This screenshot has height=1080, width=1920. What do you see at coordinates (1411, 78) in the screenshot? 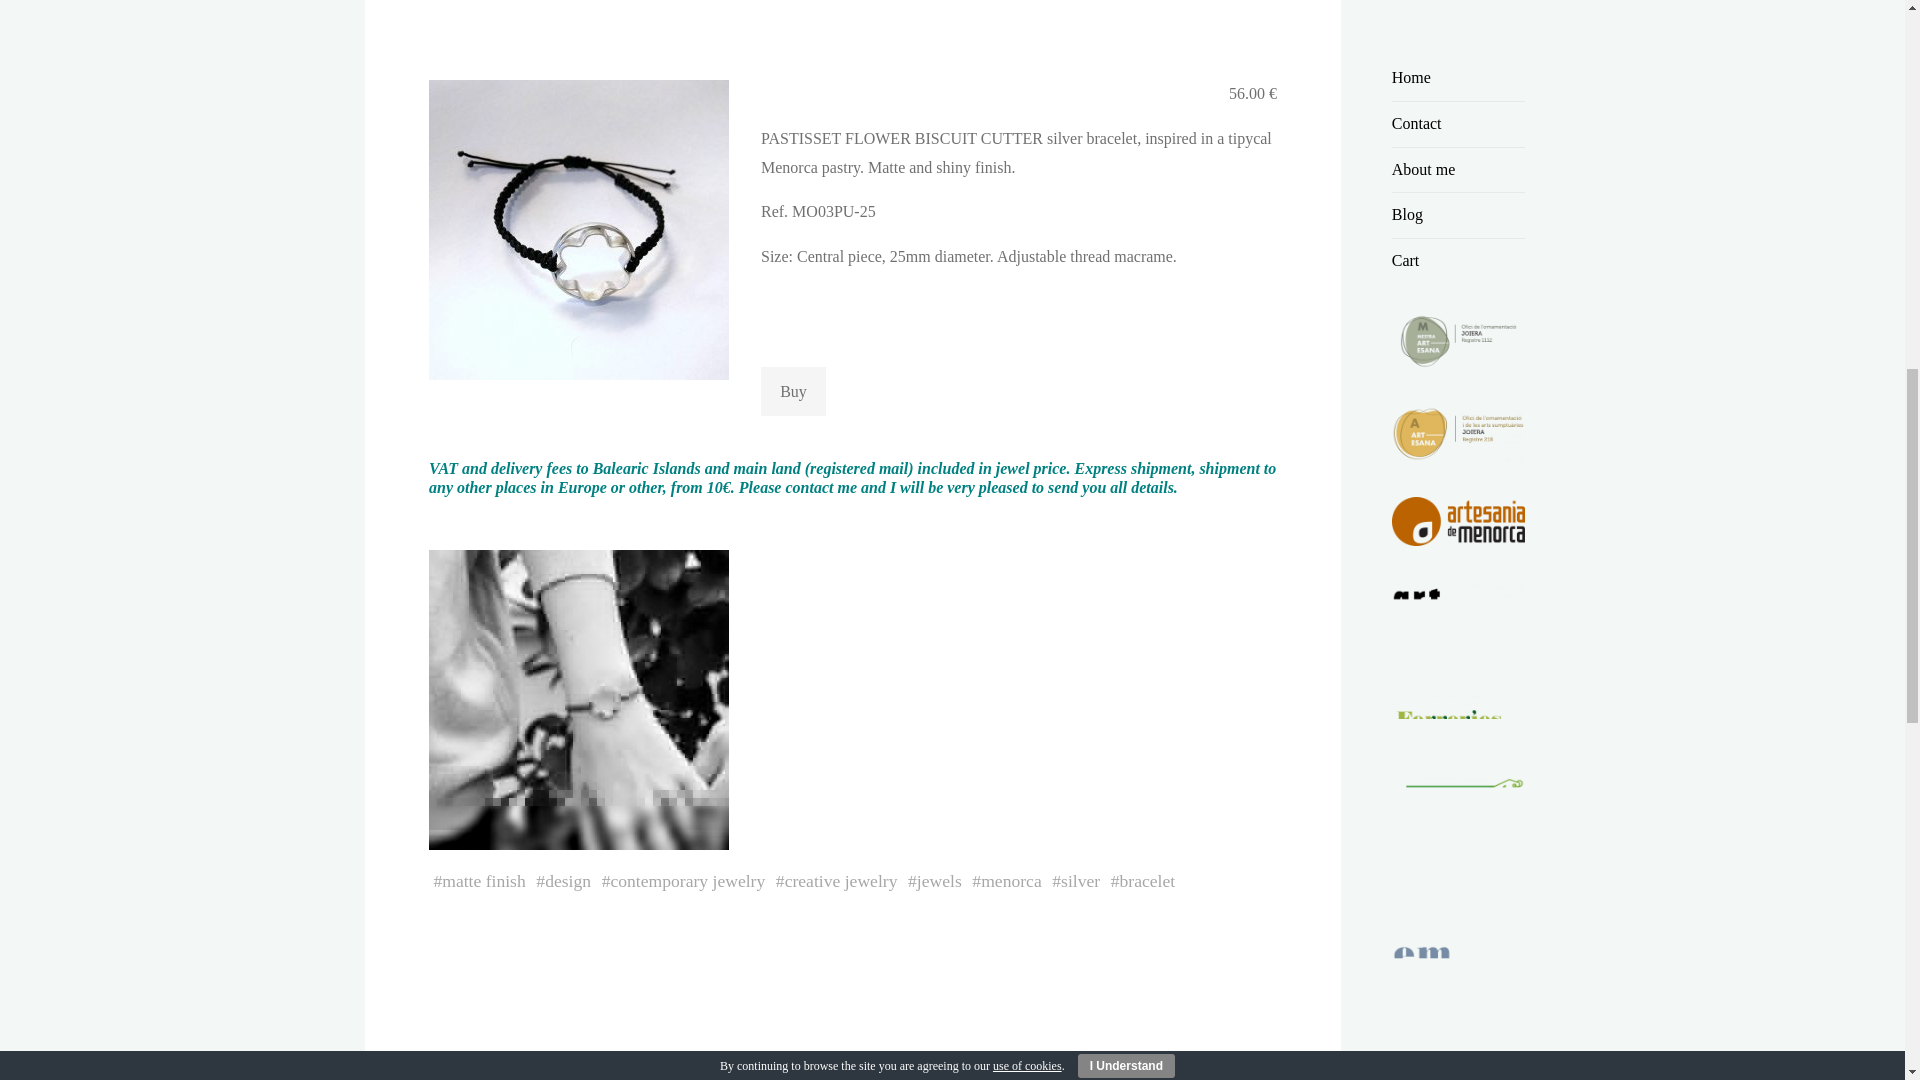
I see `Home` at bounding box center [1411, 78].